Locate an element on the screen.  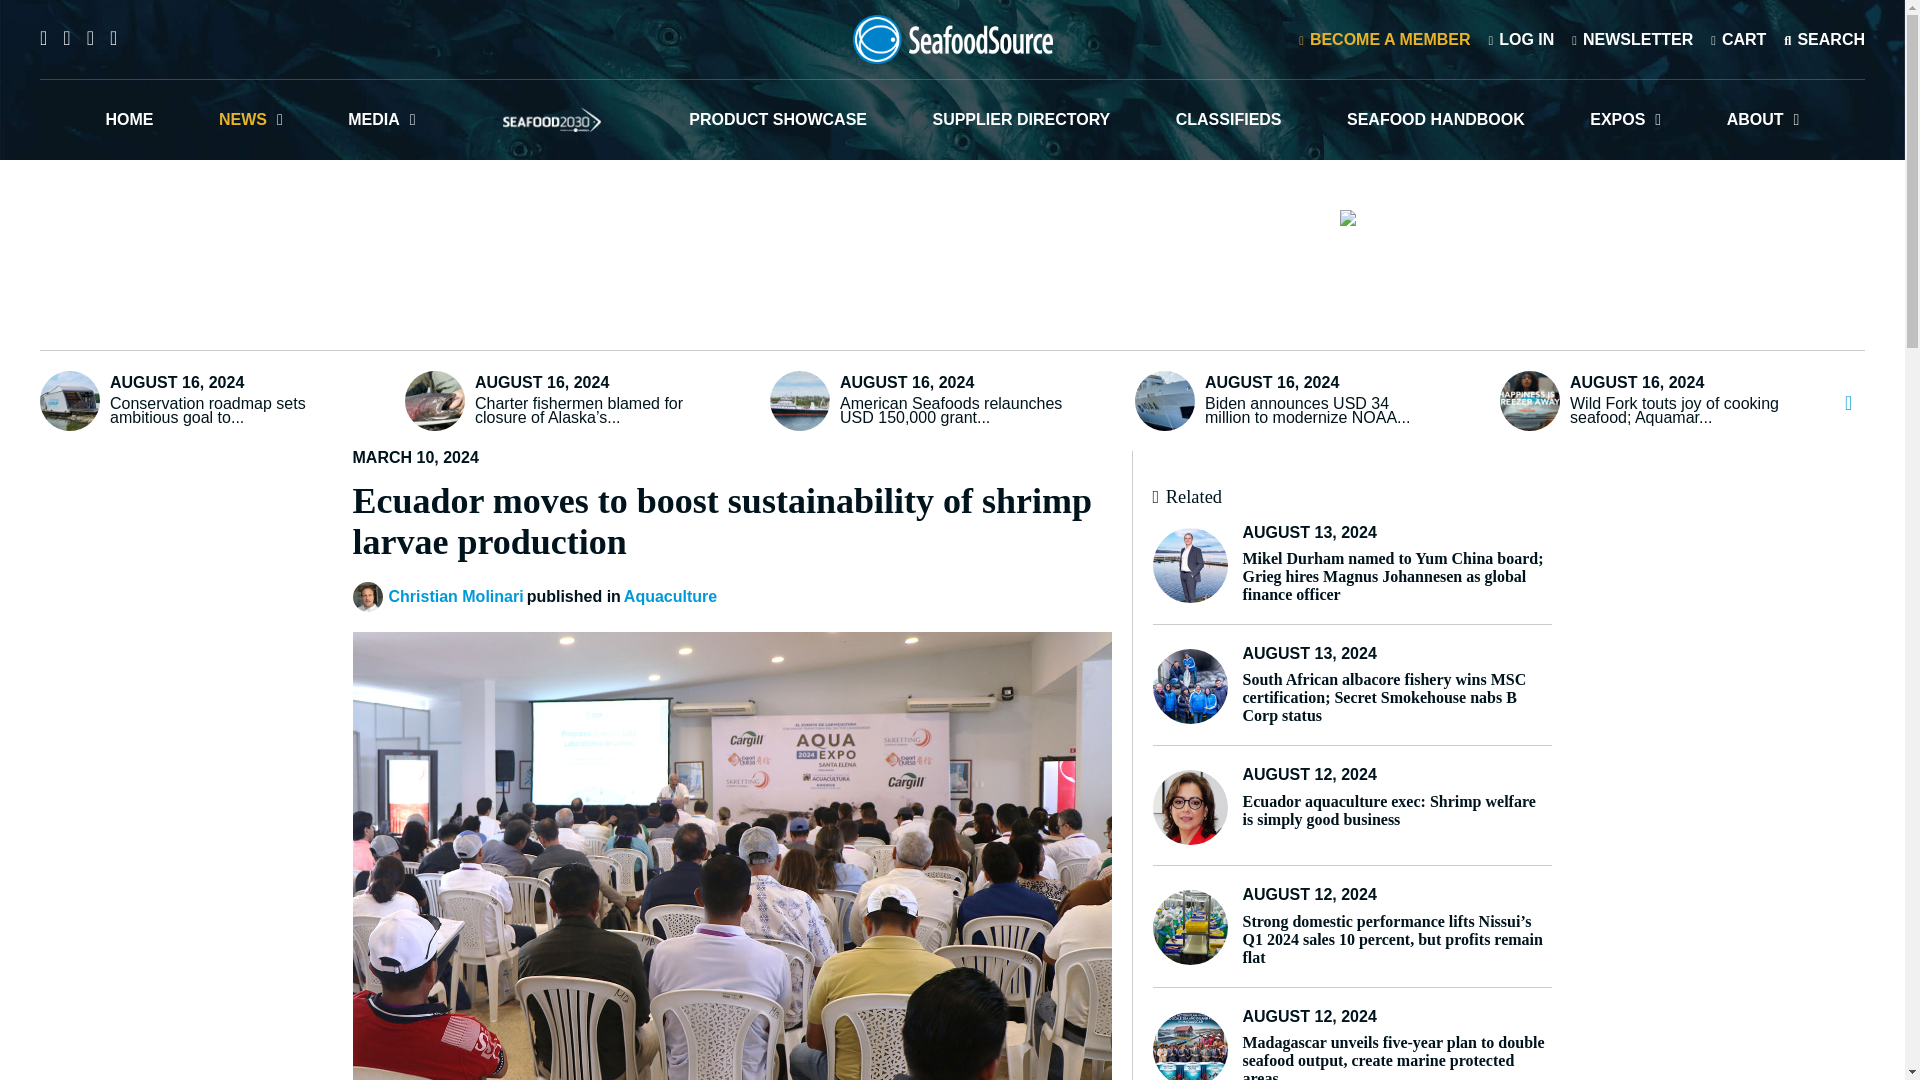
Become a member is located at coordinates (1384, 38).